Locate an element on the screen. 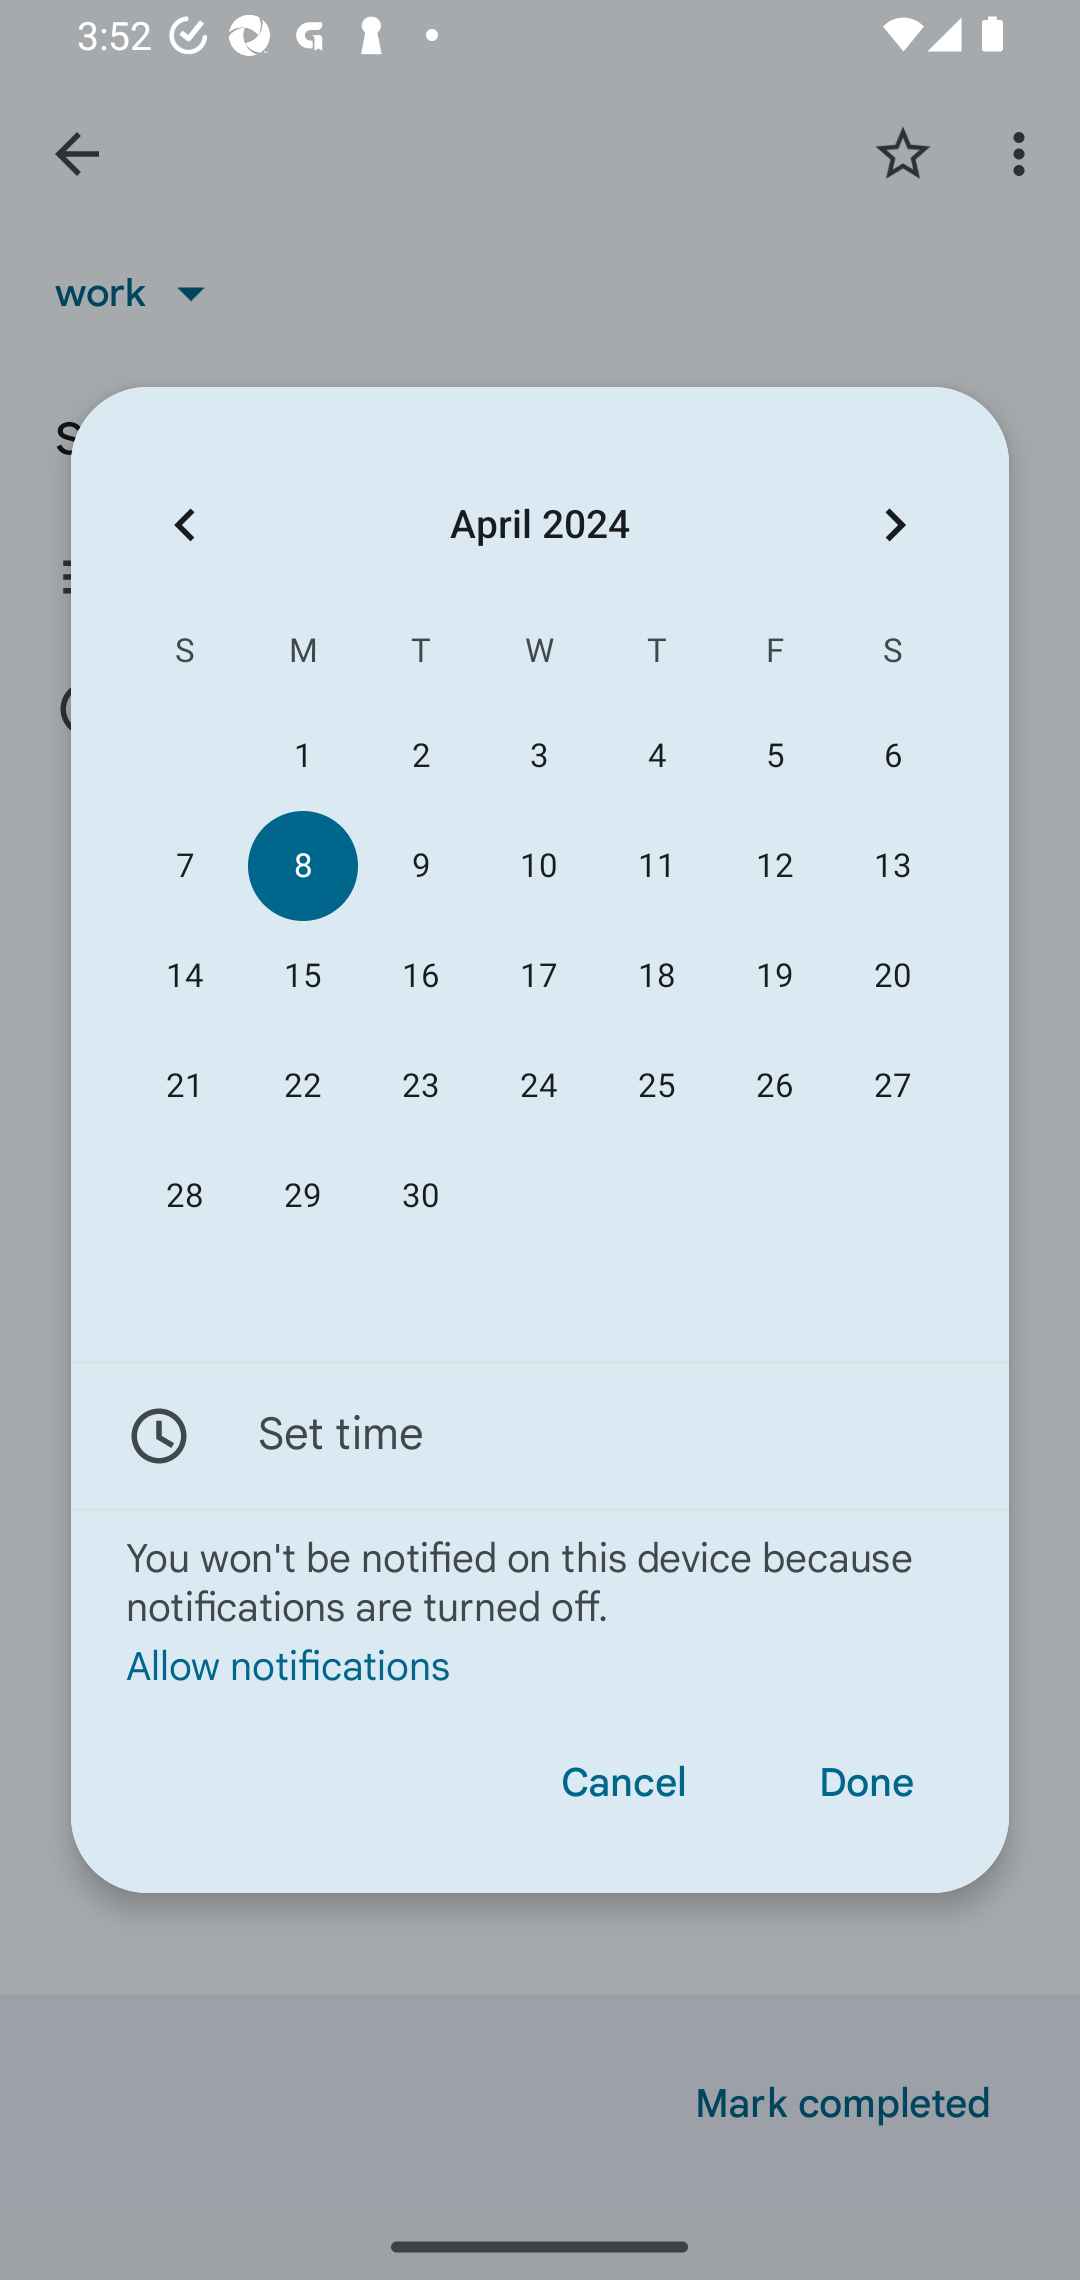 This screenshot has height=2280, width=1080. 2 02 April 2024 is located at coordinates (420, 755).